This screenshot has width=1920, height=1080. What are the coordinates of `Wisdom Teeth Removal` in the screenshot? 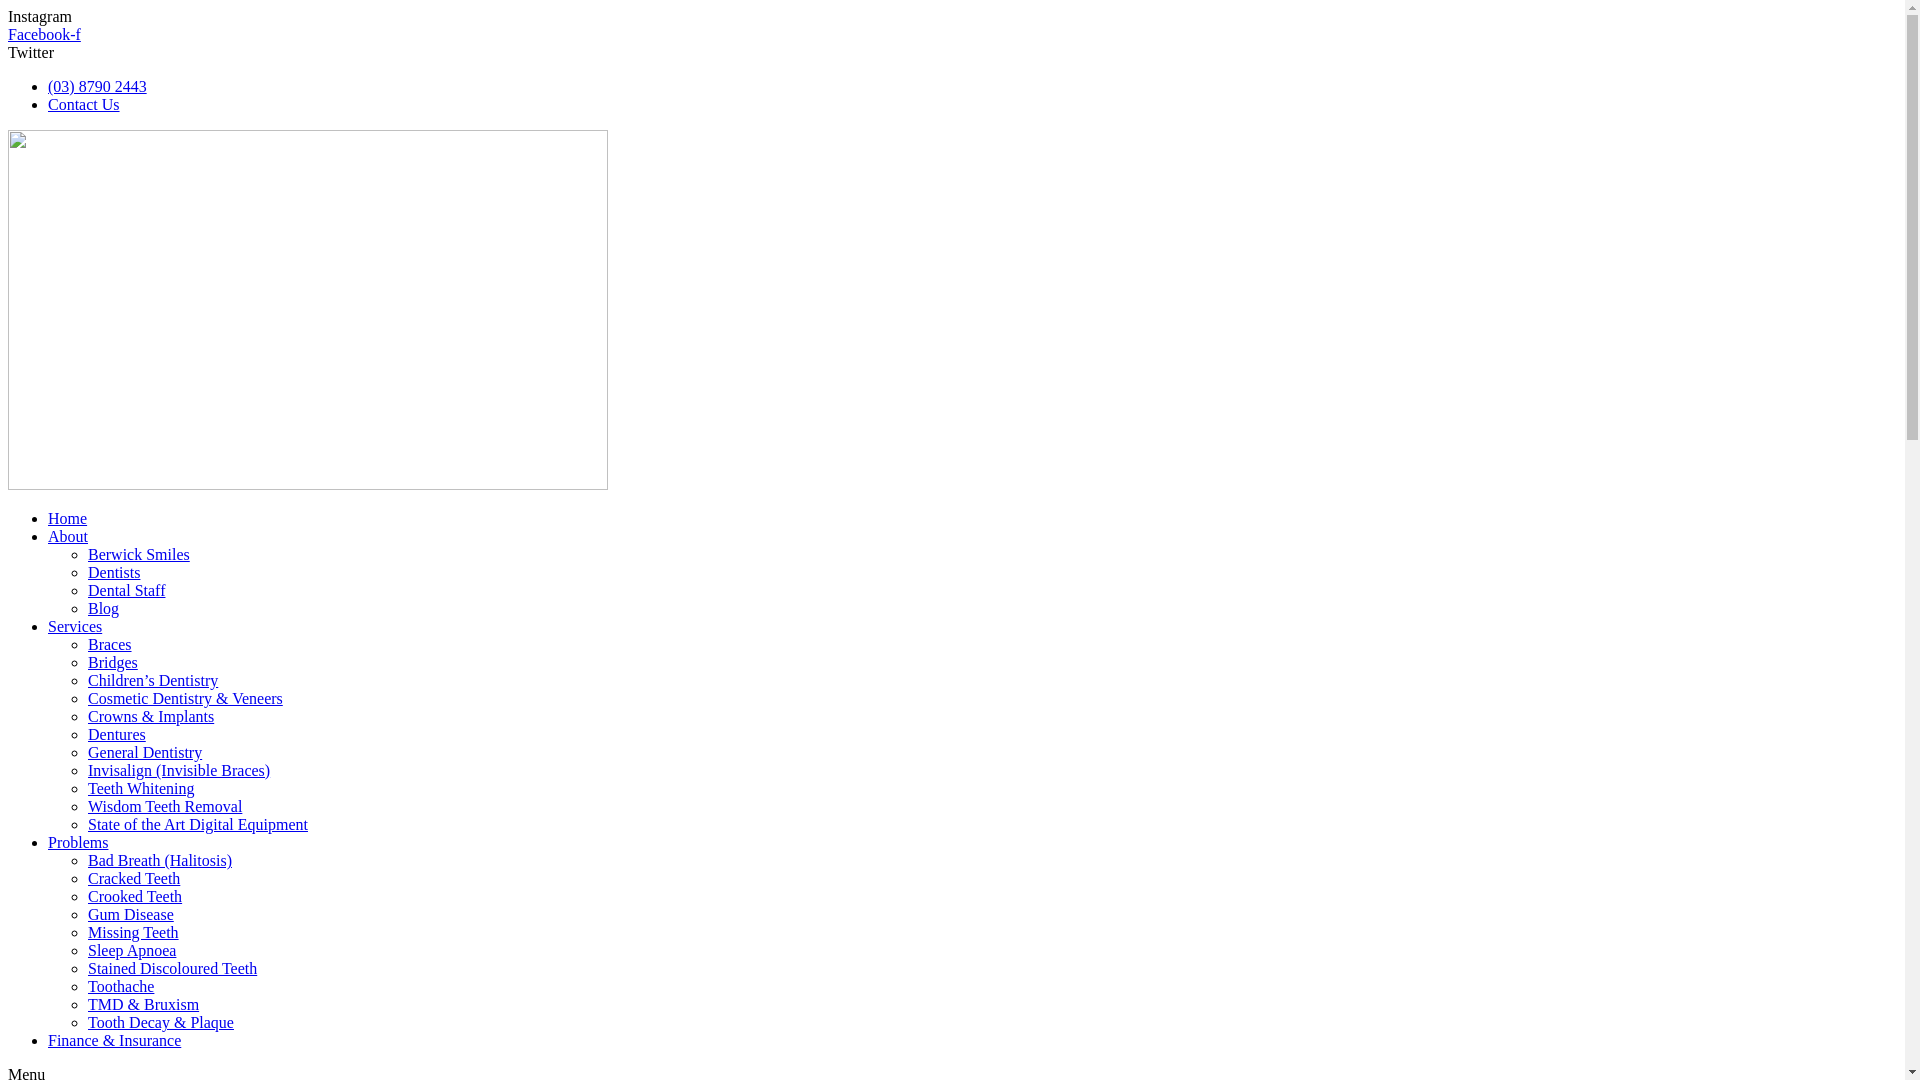 It's located at (165, 806).